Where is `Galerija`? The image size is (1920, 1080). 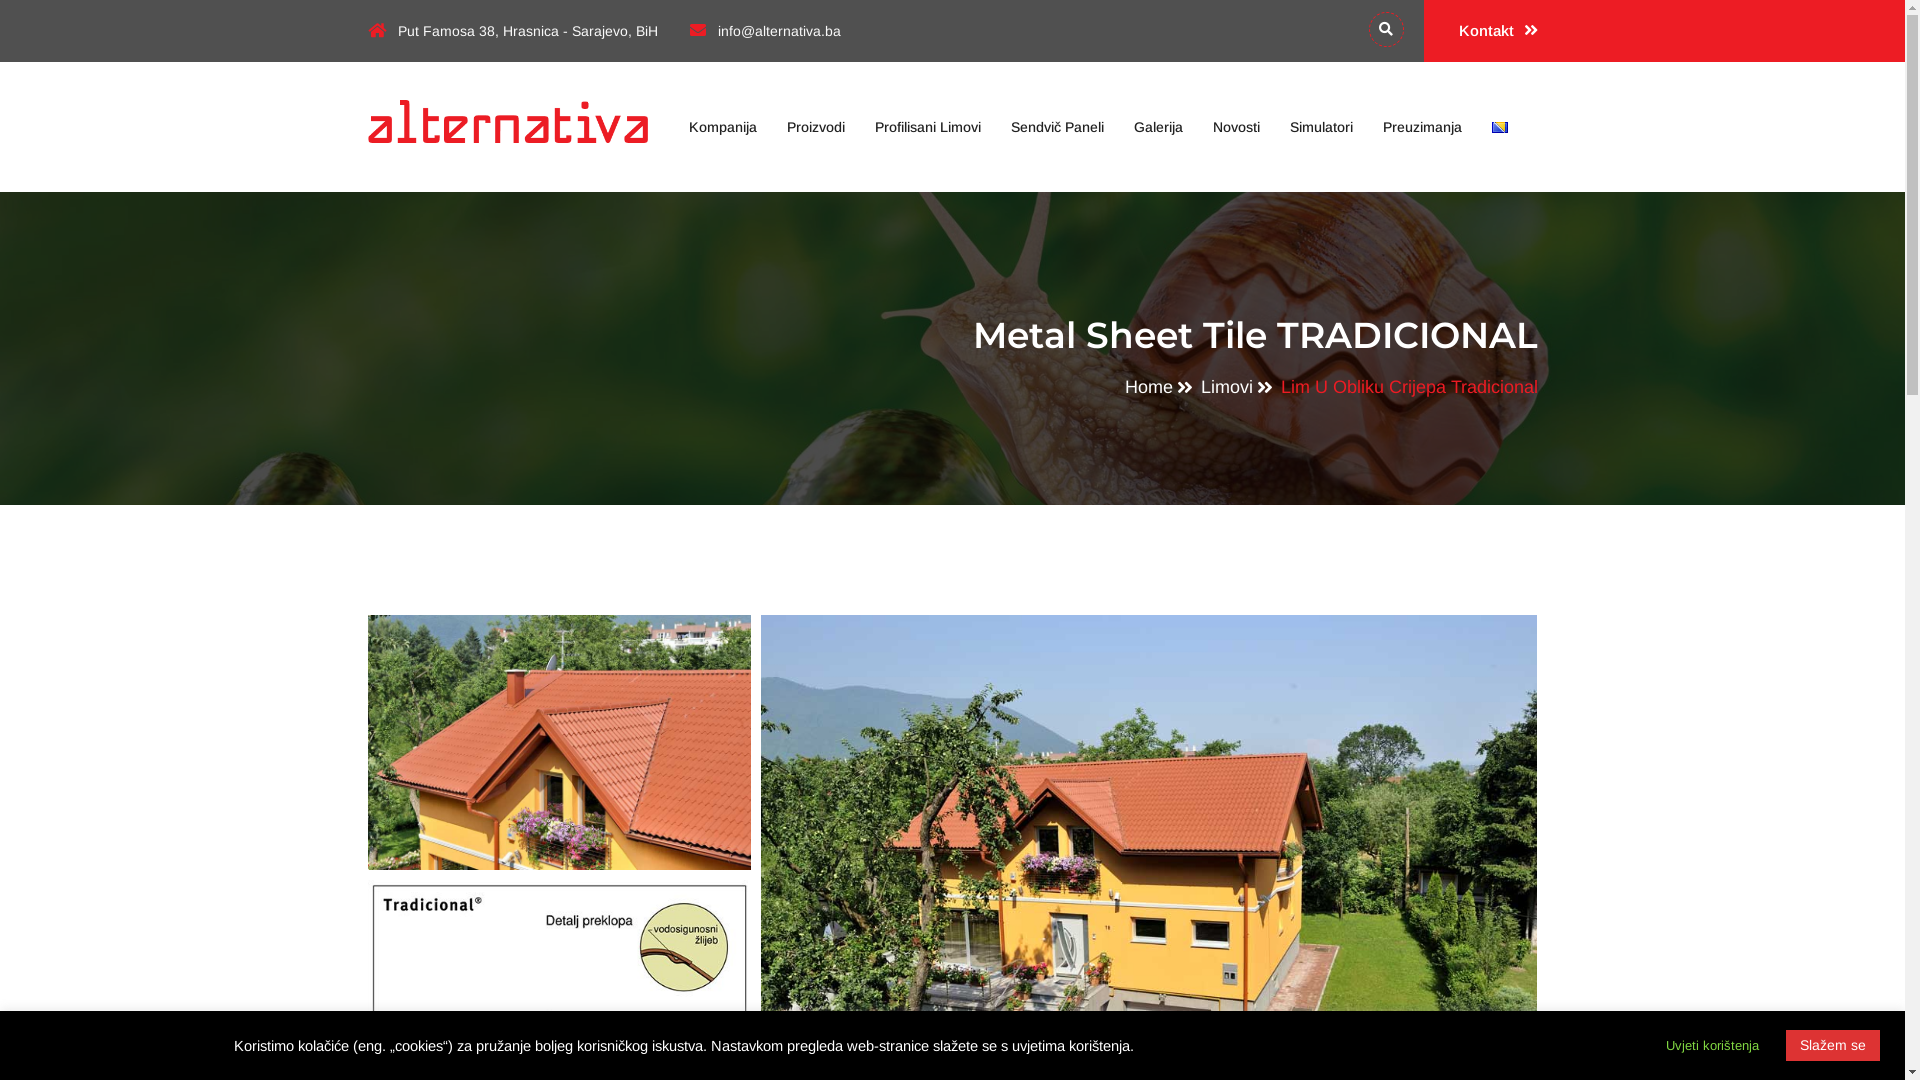
Galerija is located at coordinates (1158, 127).